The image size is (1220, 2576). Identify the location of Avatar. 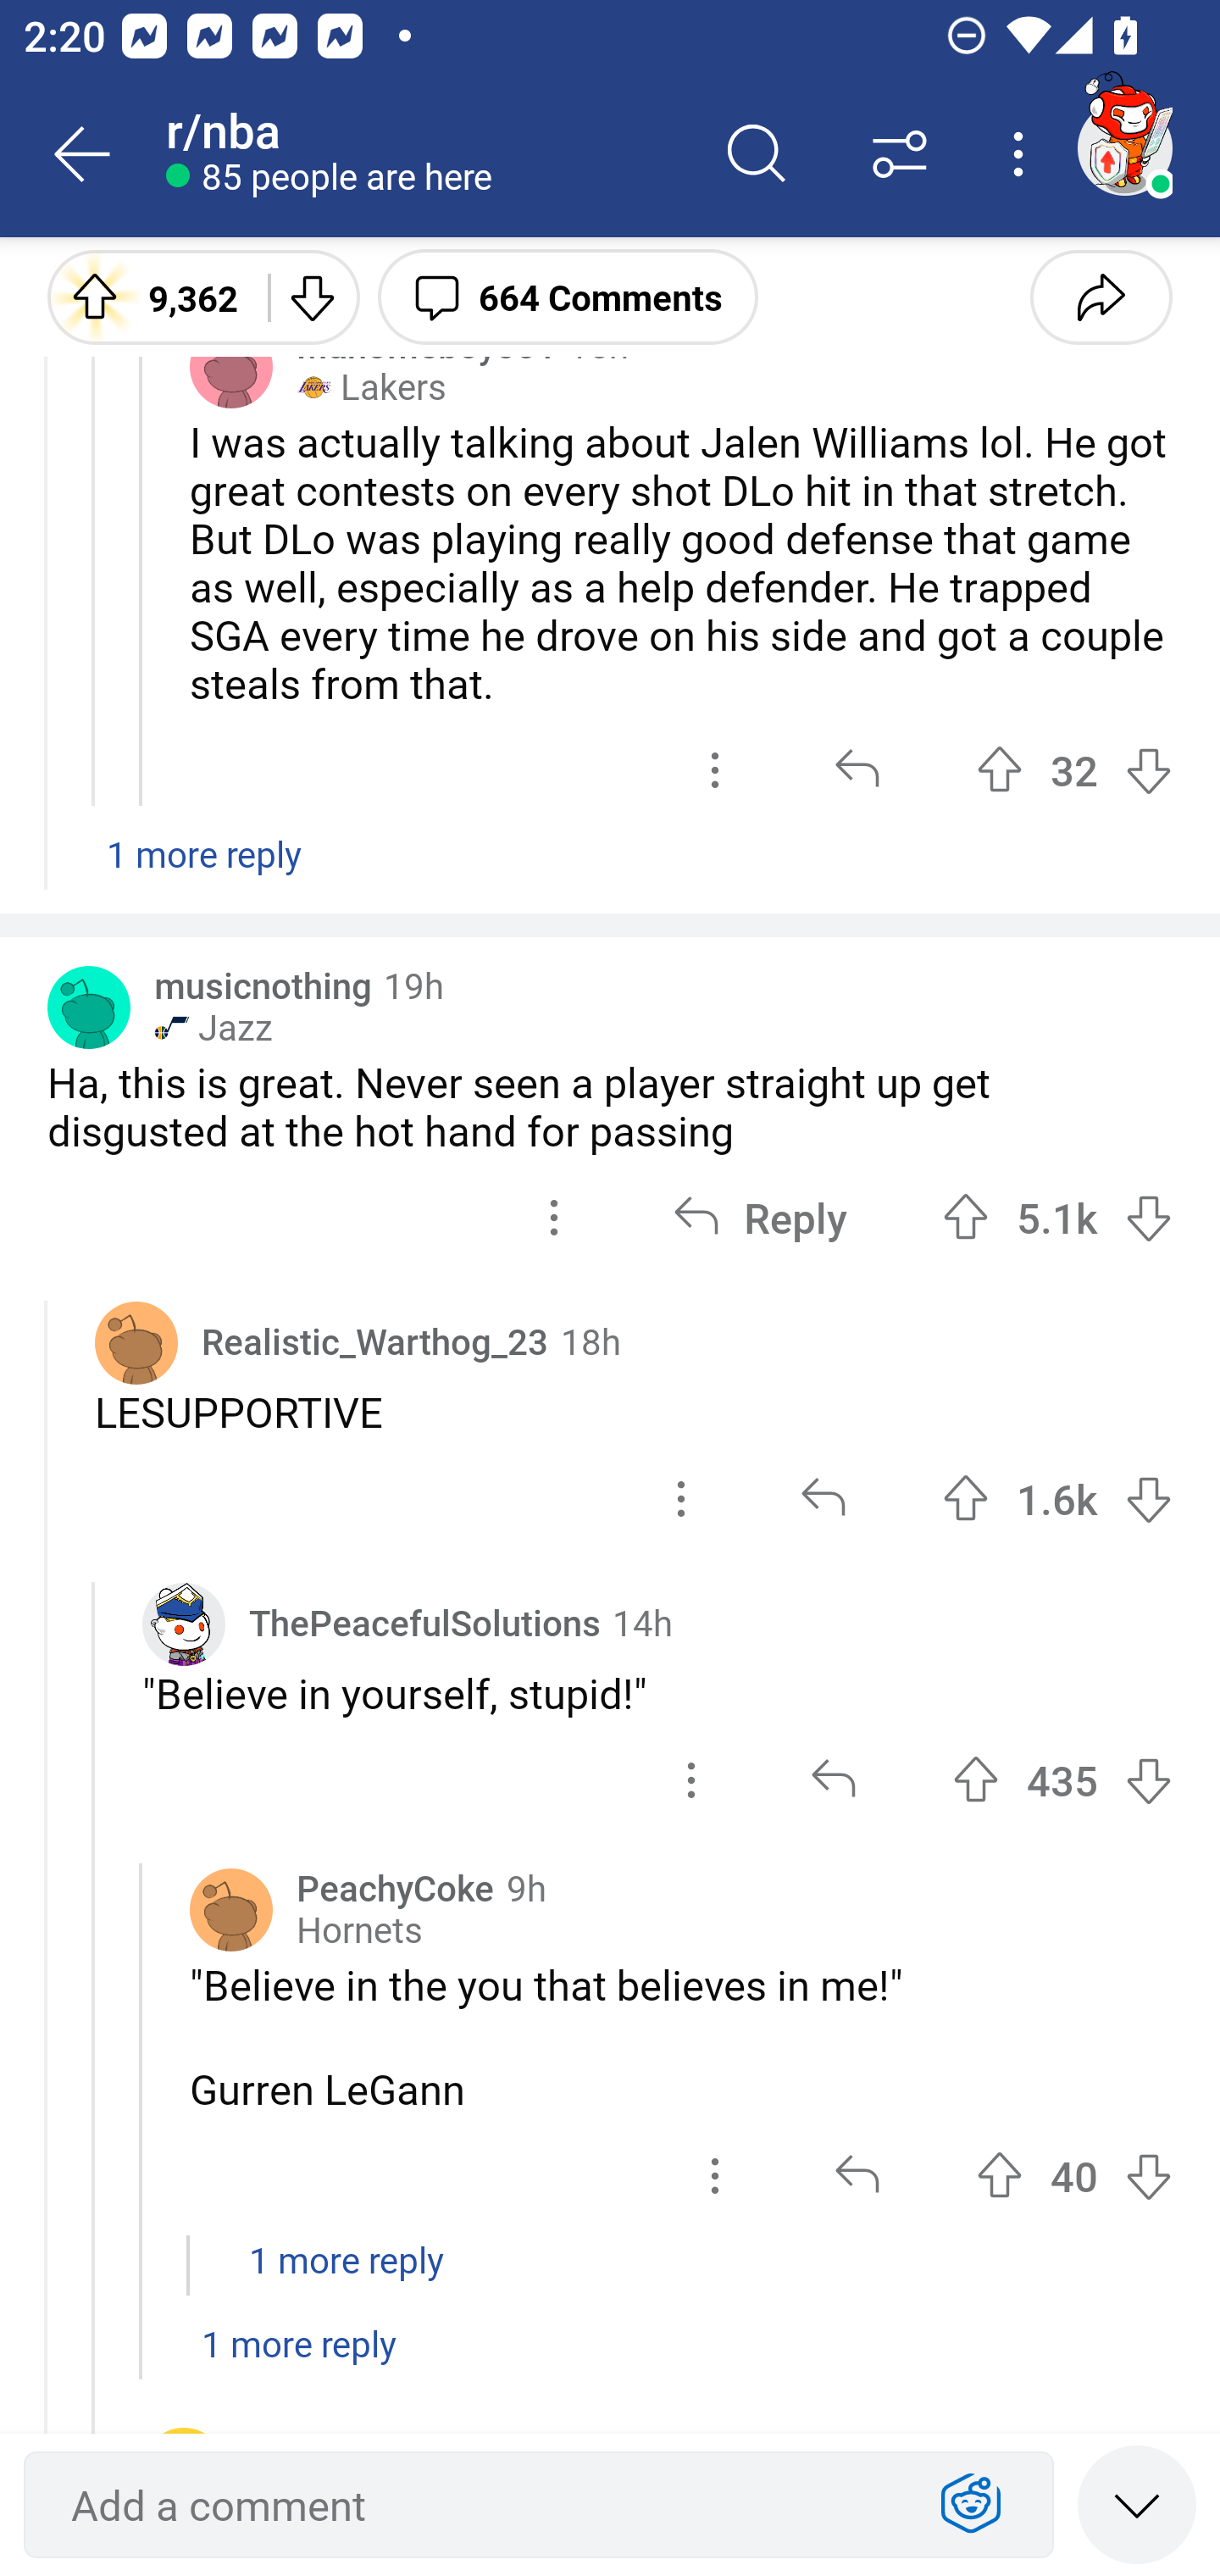
(231, 367).